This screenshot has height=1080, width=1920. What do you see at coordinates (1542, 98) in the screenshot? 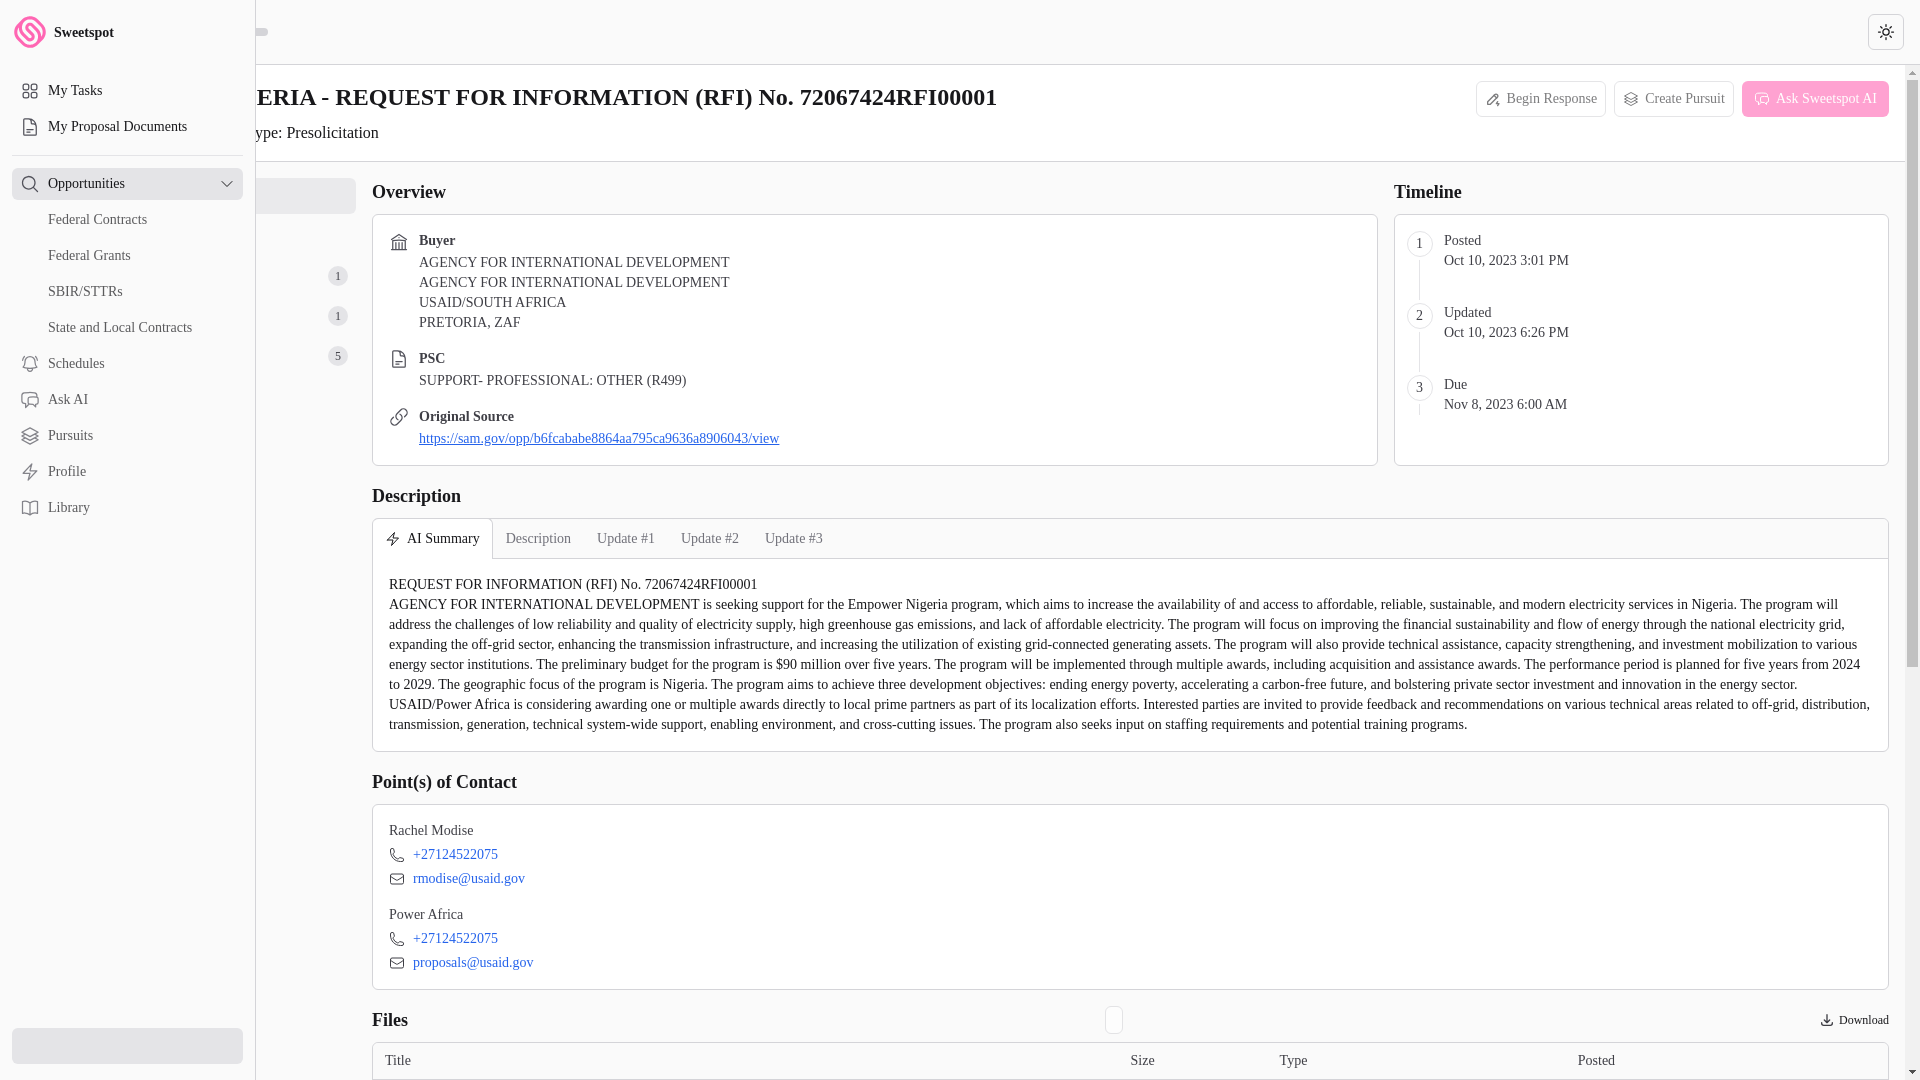
I see `Sweetspot` at bounding box center [1542, 98].